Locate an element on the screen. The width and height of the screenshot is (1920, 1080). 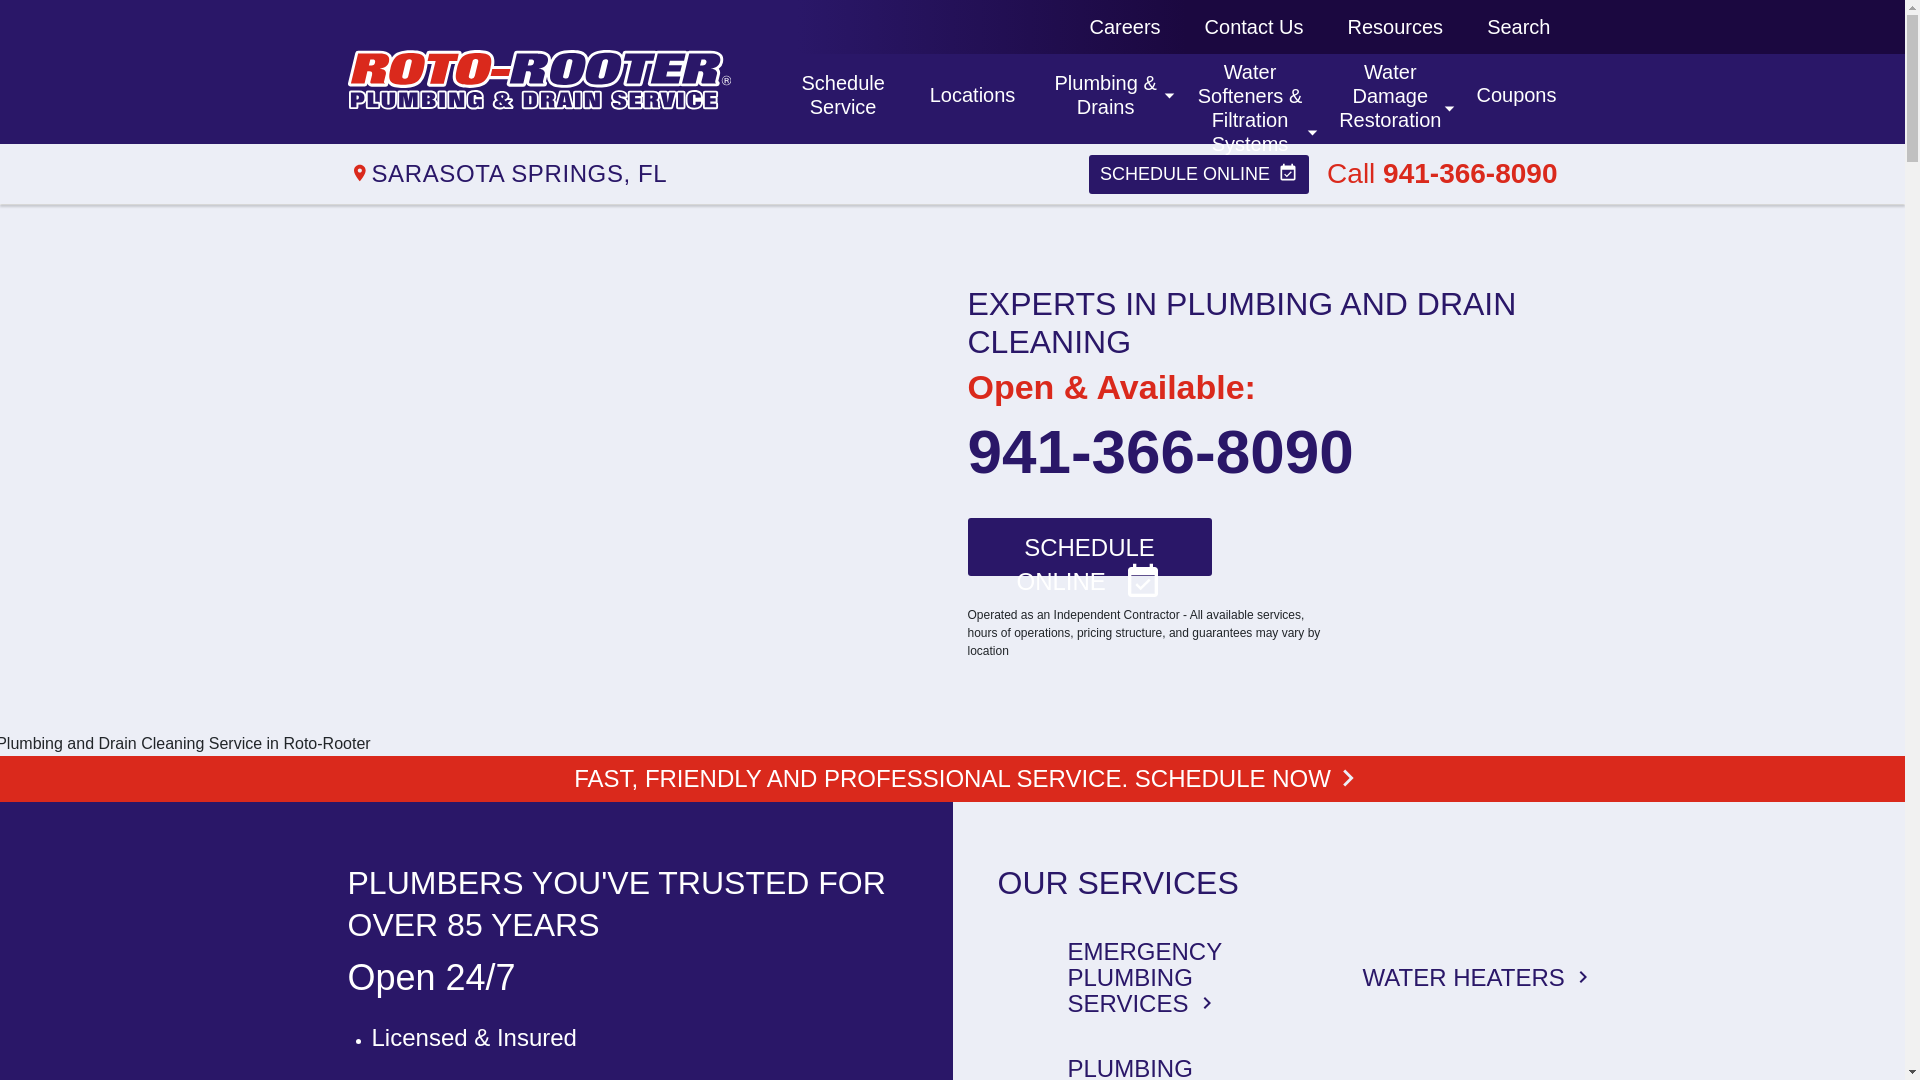
Contact Us is located at coordinates (1124, 27).